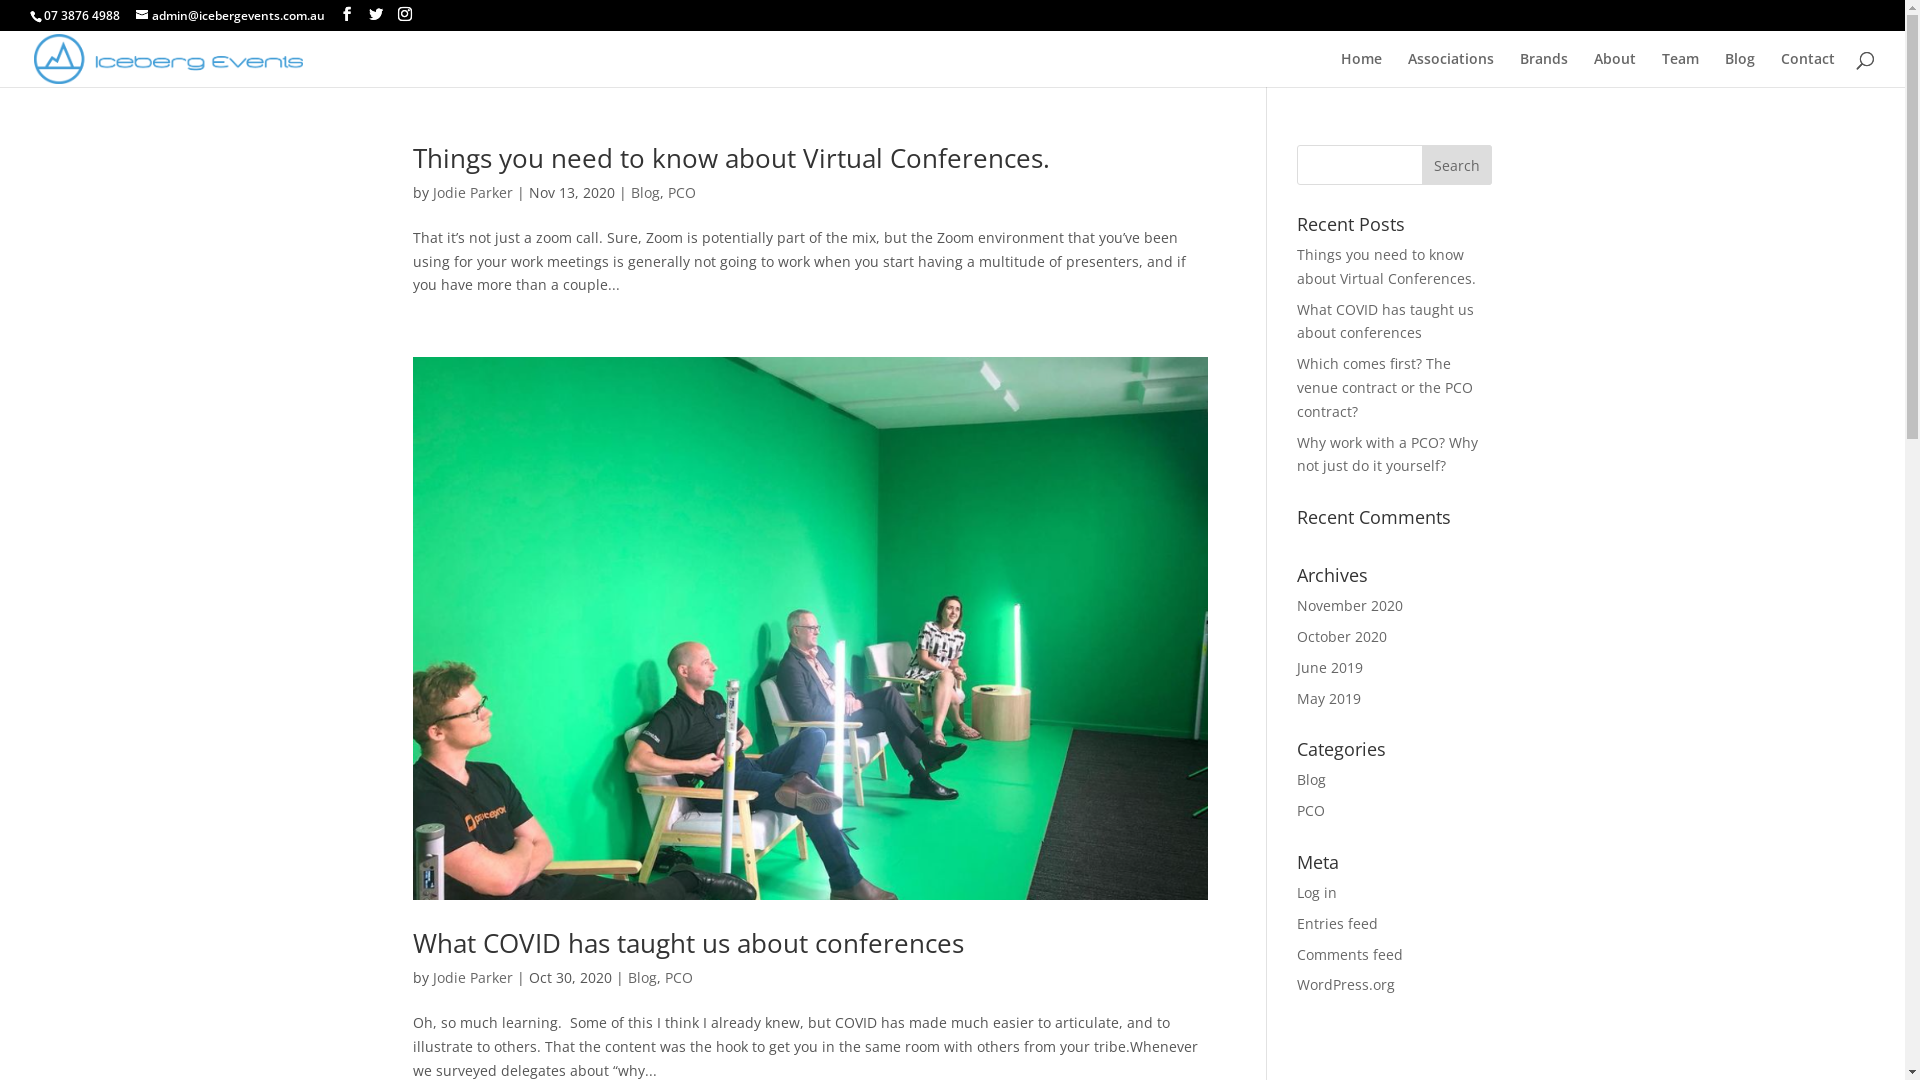 Image resolution: width=1920 pixels, height=1080 pixels. Describe the element at coordinates (1311, 810) in the screenshot. I see `PCO` at that location.